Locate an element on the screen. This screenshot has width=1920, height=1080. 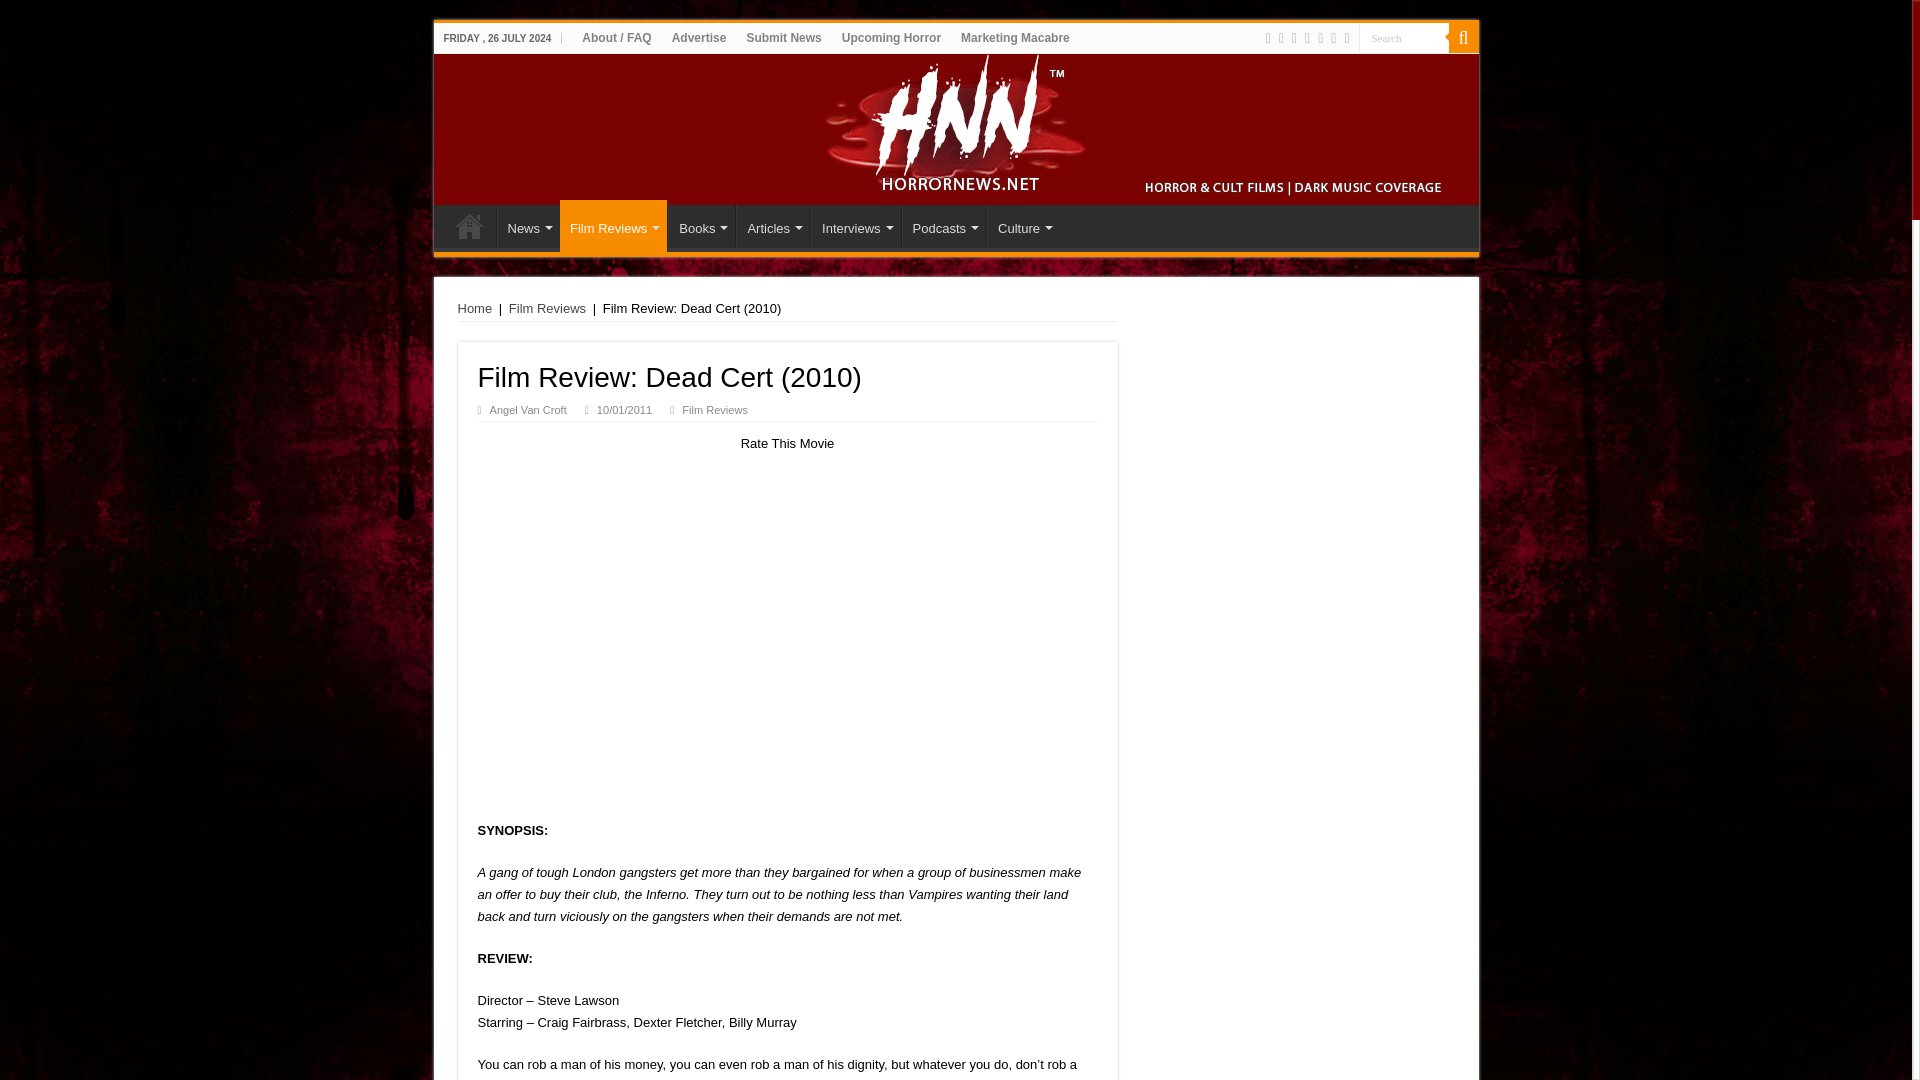
Upcoming Horror is located at coordinates (890, 37).